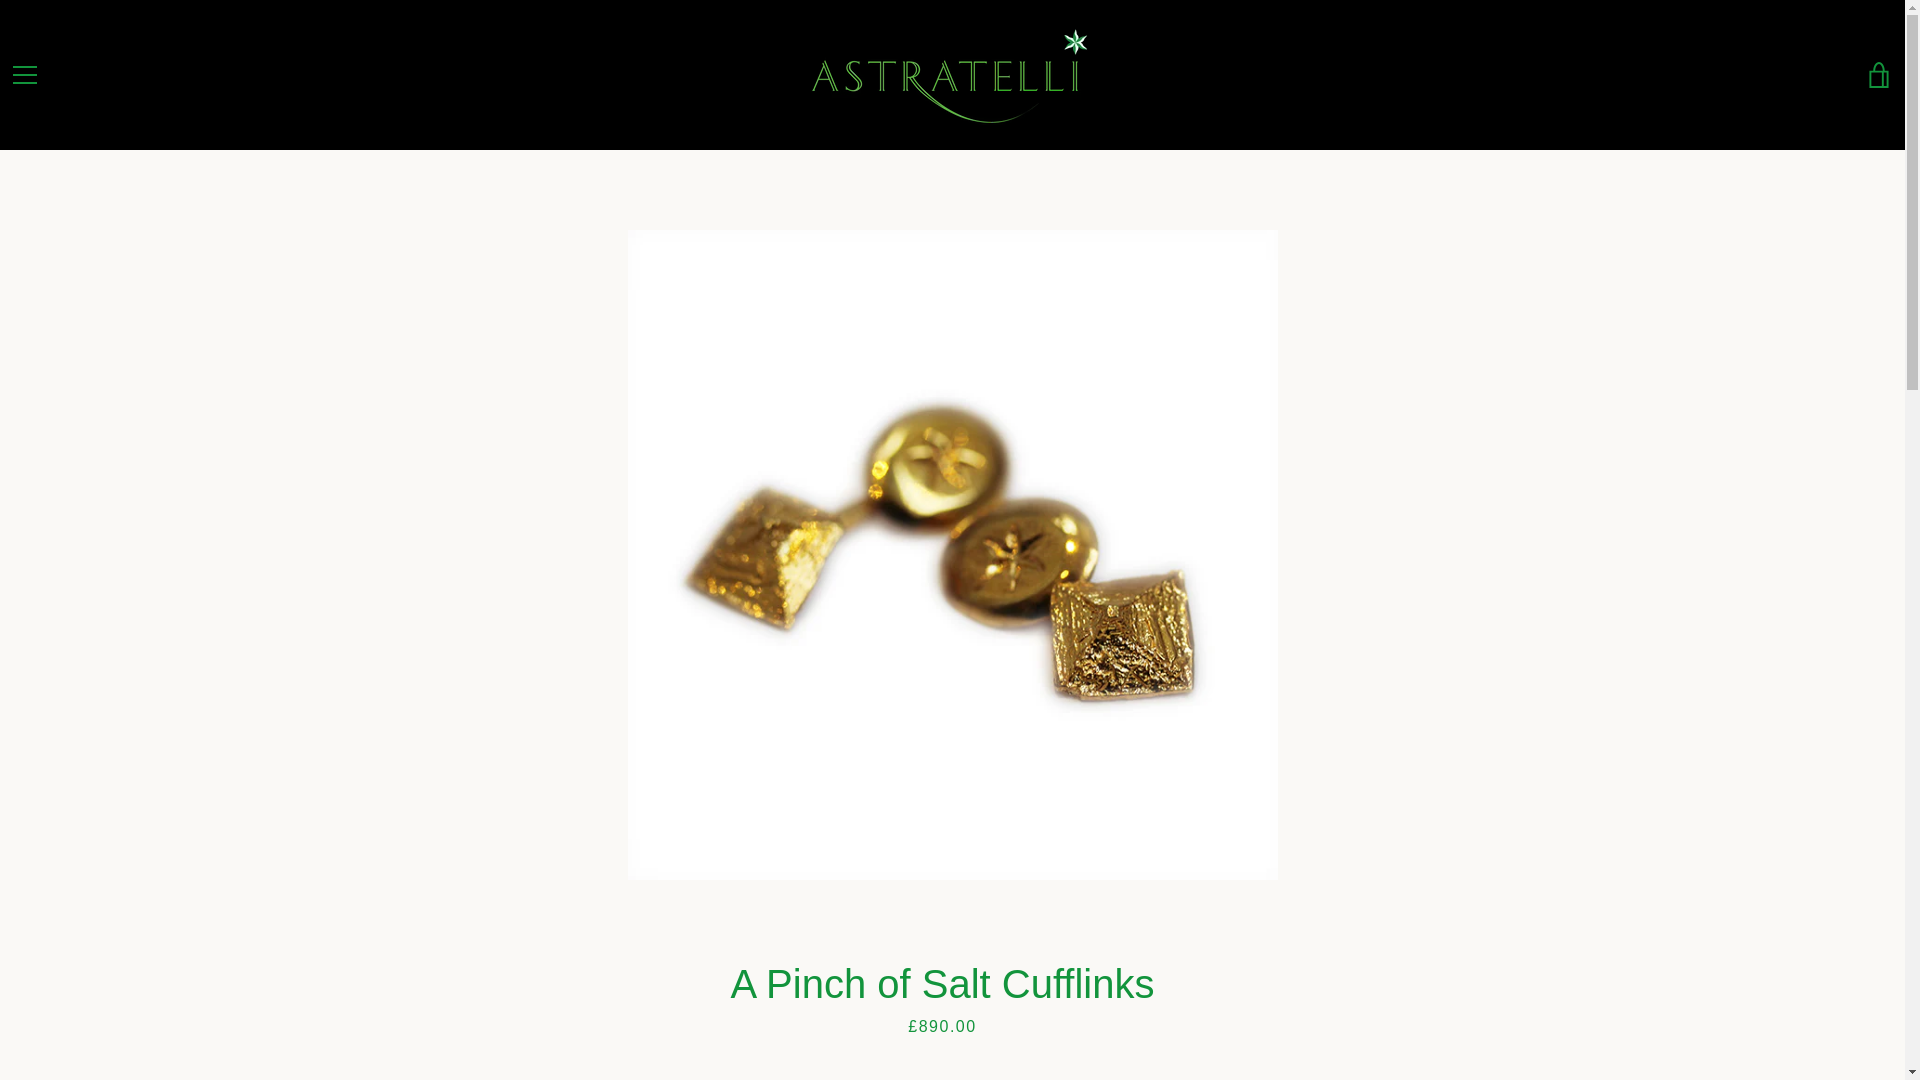 The image size is (1920, 1080). Describe the element at coordinates (78, 1024) in the screenshot. I see `Instagram` at that location.